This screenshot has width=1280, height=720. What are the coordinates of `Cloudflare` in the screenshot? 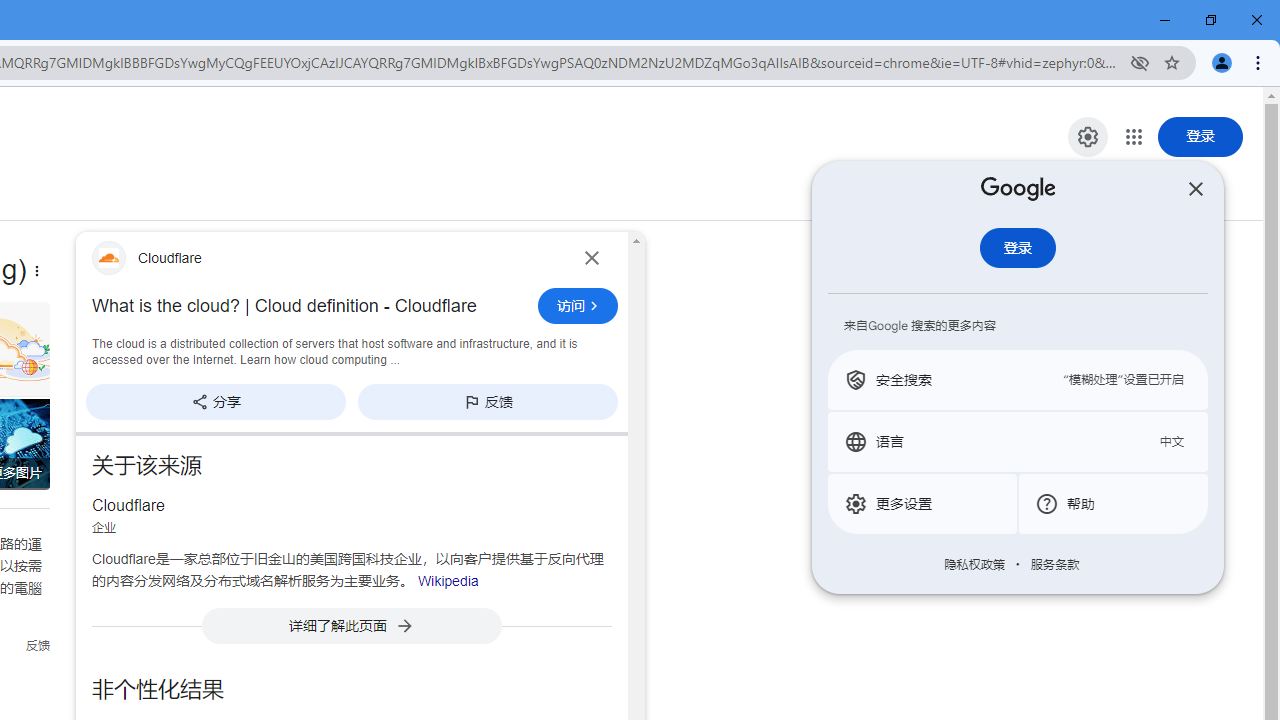 It's located at (326, 257).